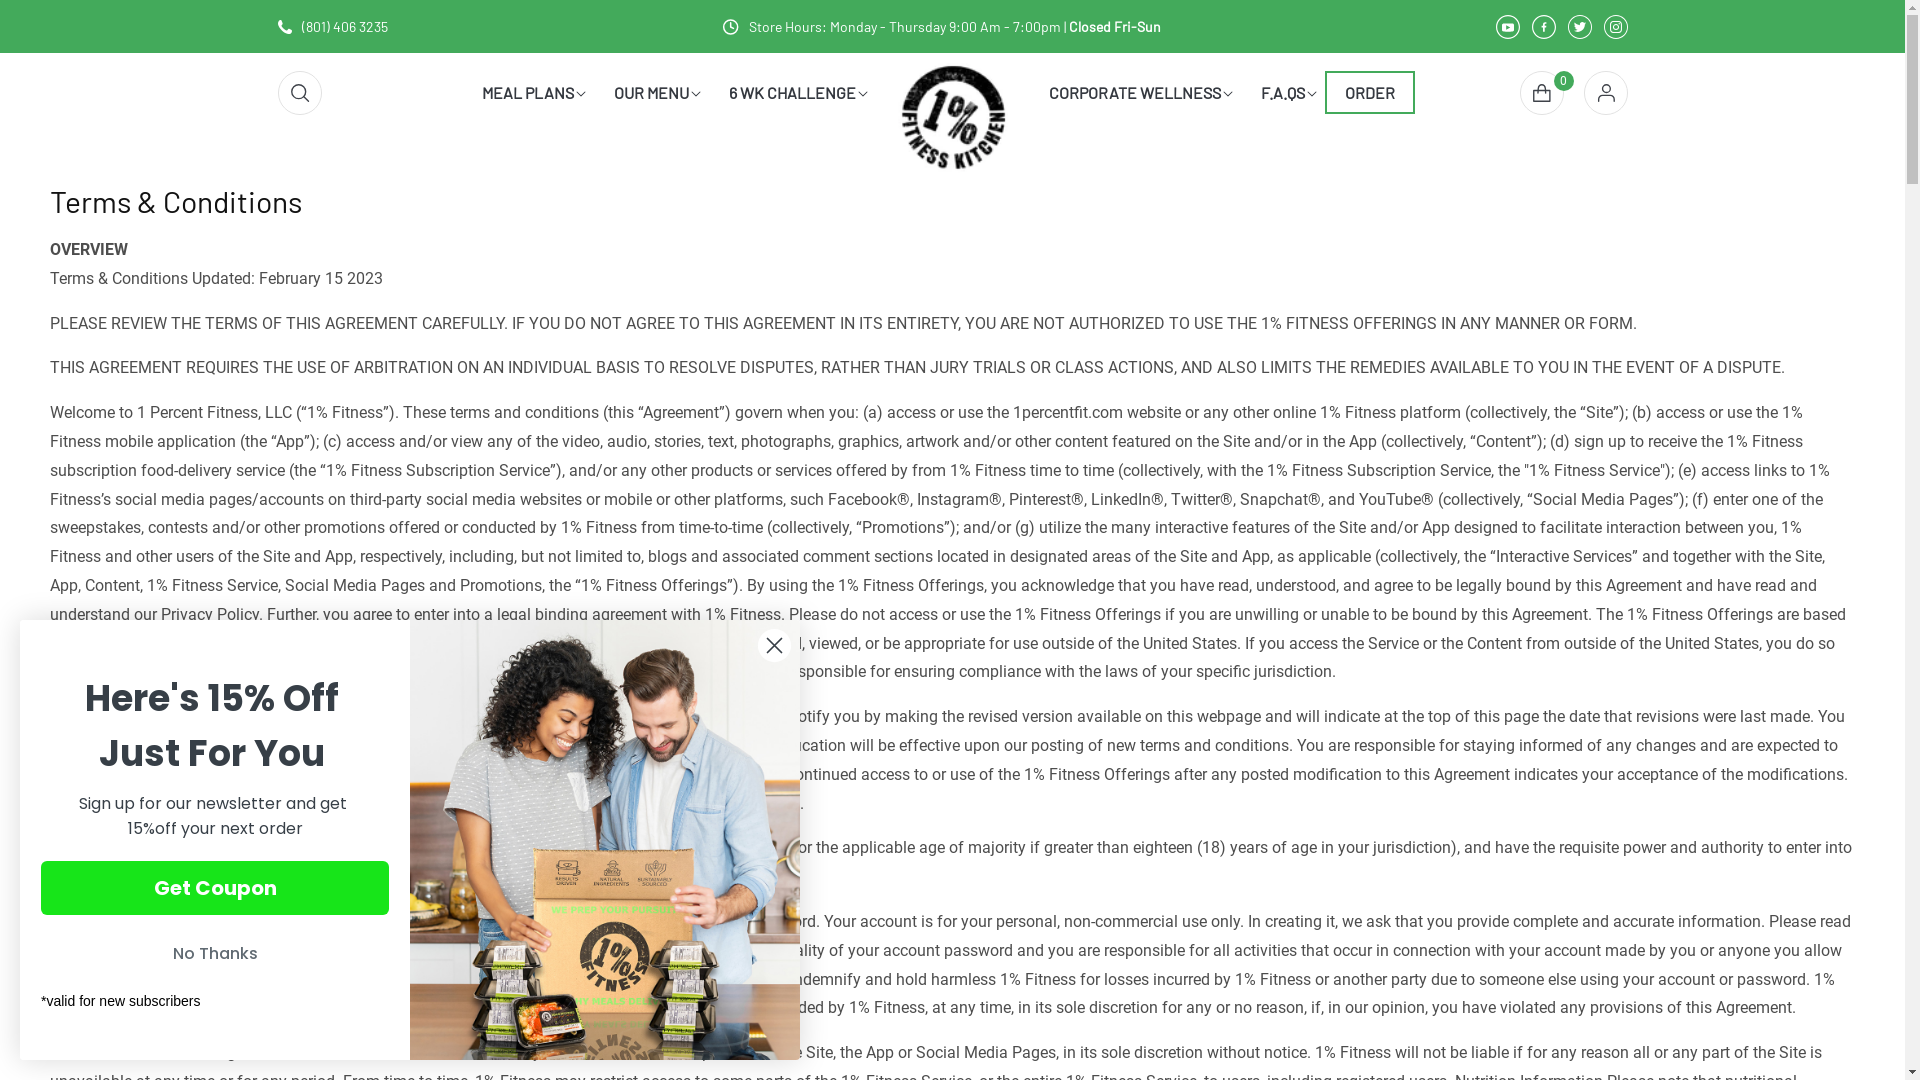 The height and width of the screenshot is (1080, 1920). Describe the element at coordinates (1370, 92) in the screenshot. I see `ORDER` at that location.